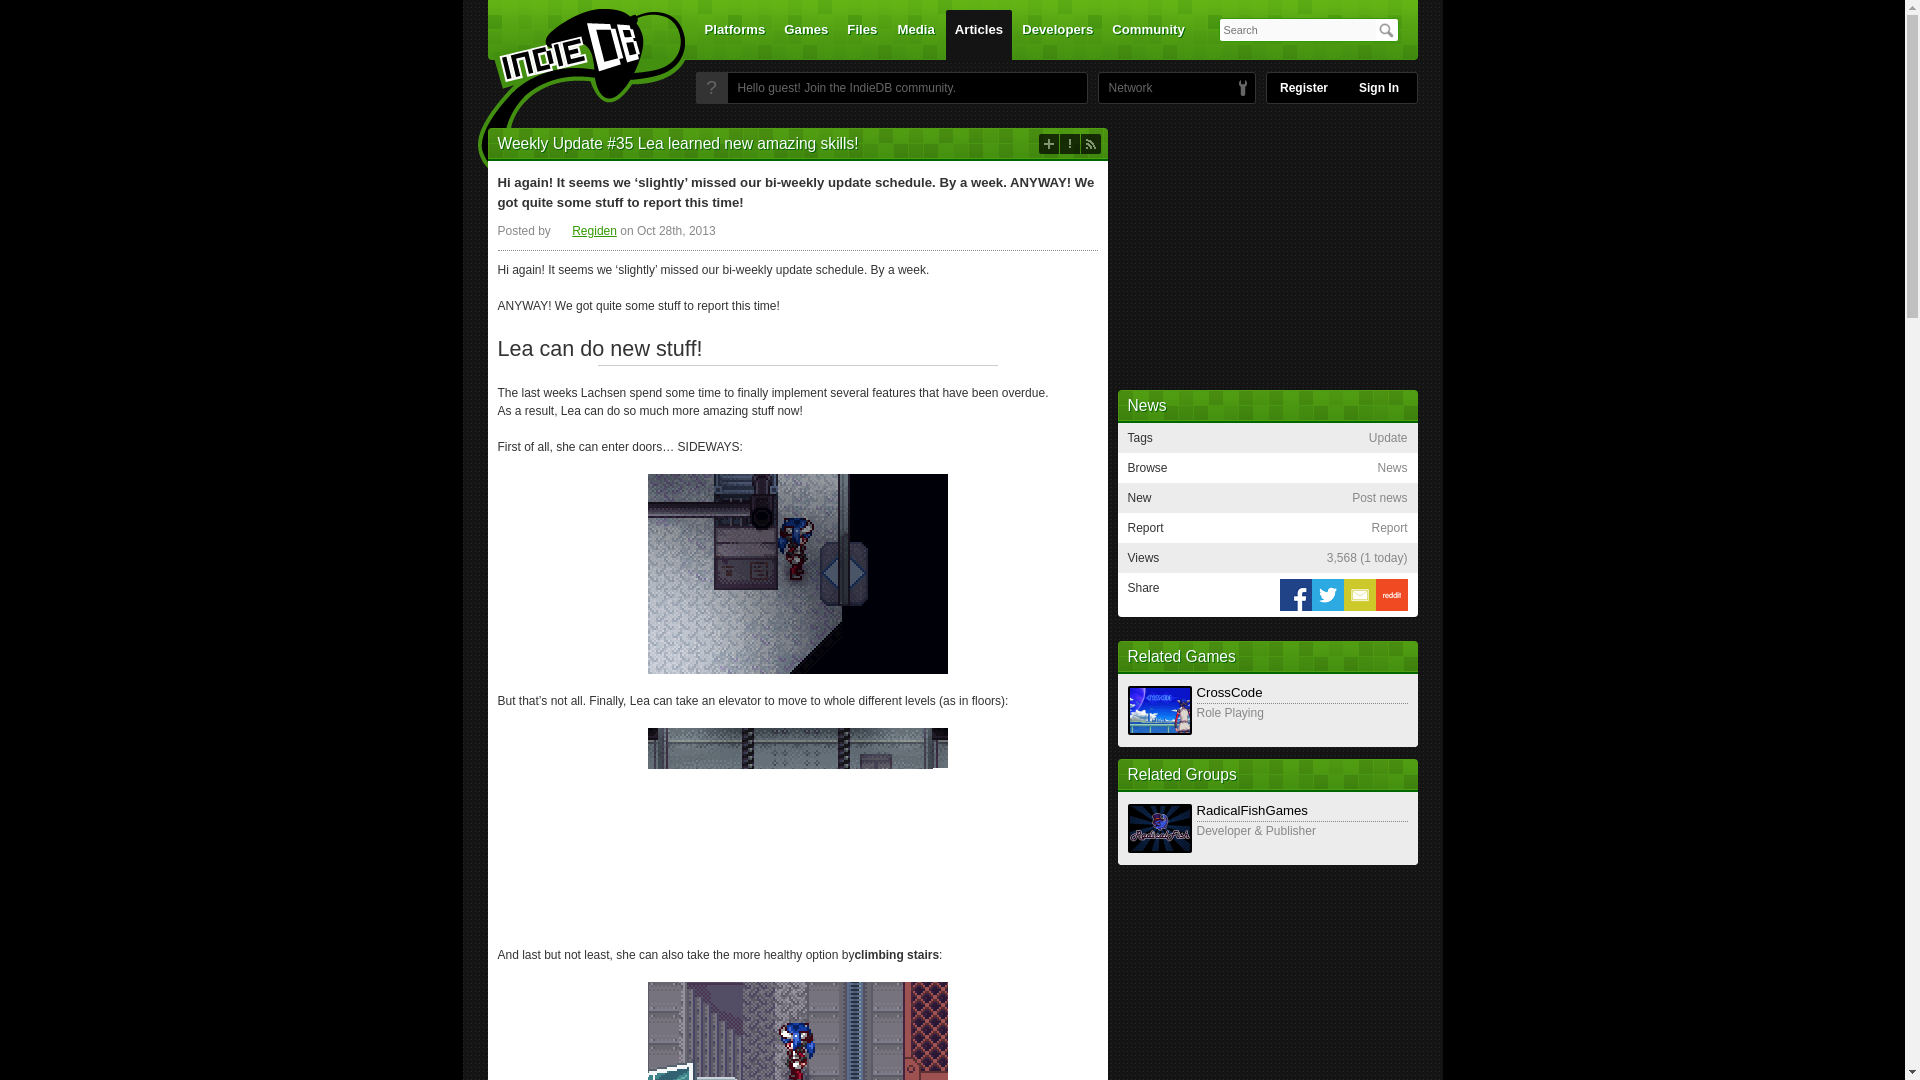 The image size is (1920, 1080). What do you see at coordinates (1058, 34) in the screenshot?
I see `Developers` at bounding box center [1058, 34].